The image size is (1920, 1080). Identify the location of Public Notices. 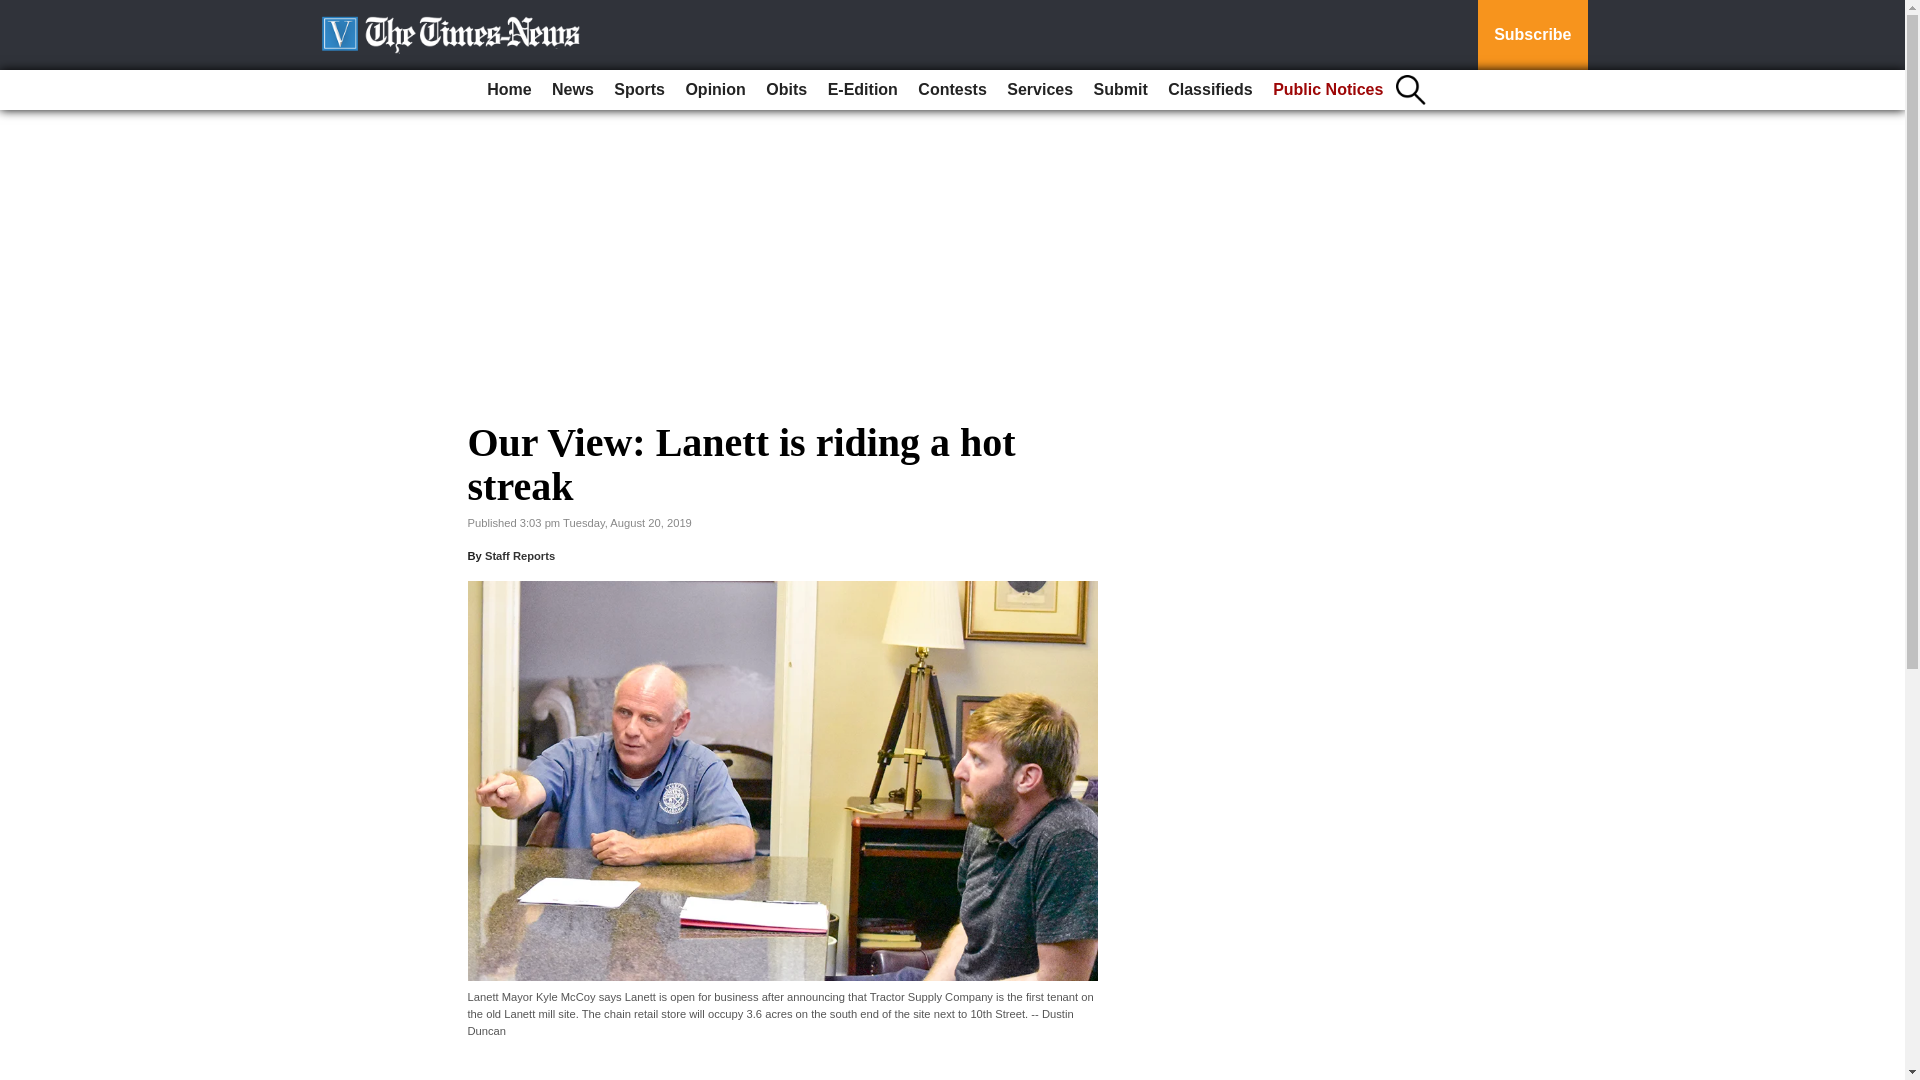
(1328, 90).